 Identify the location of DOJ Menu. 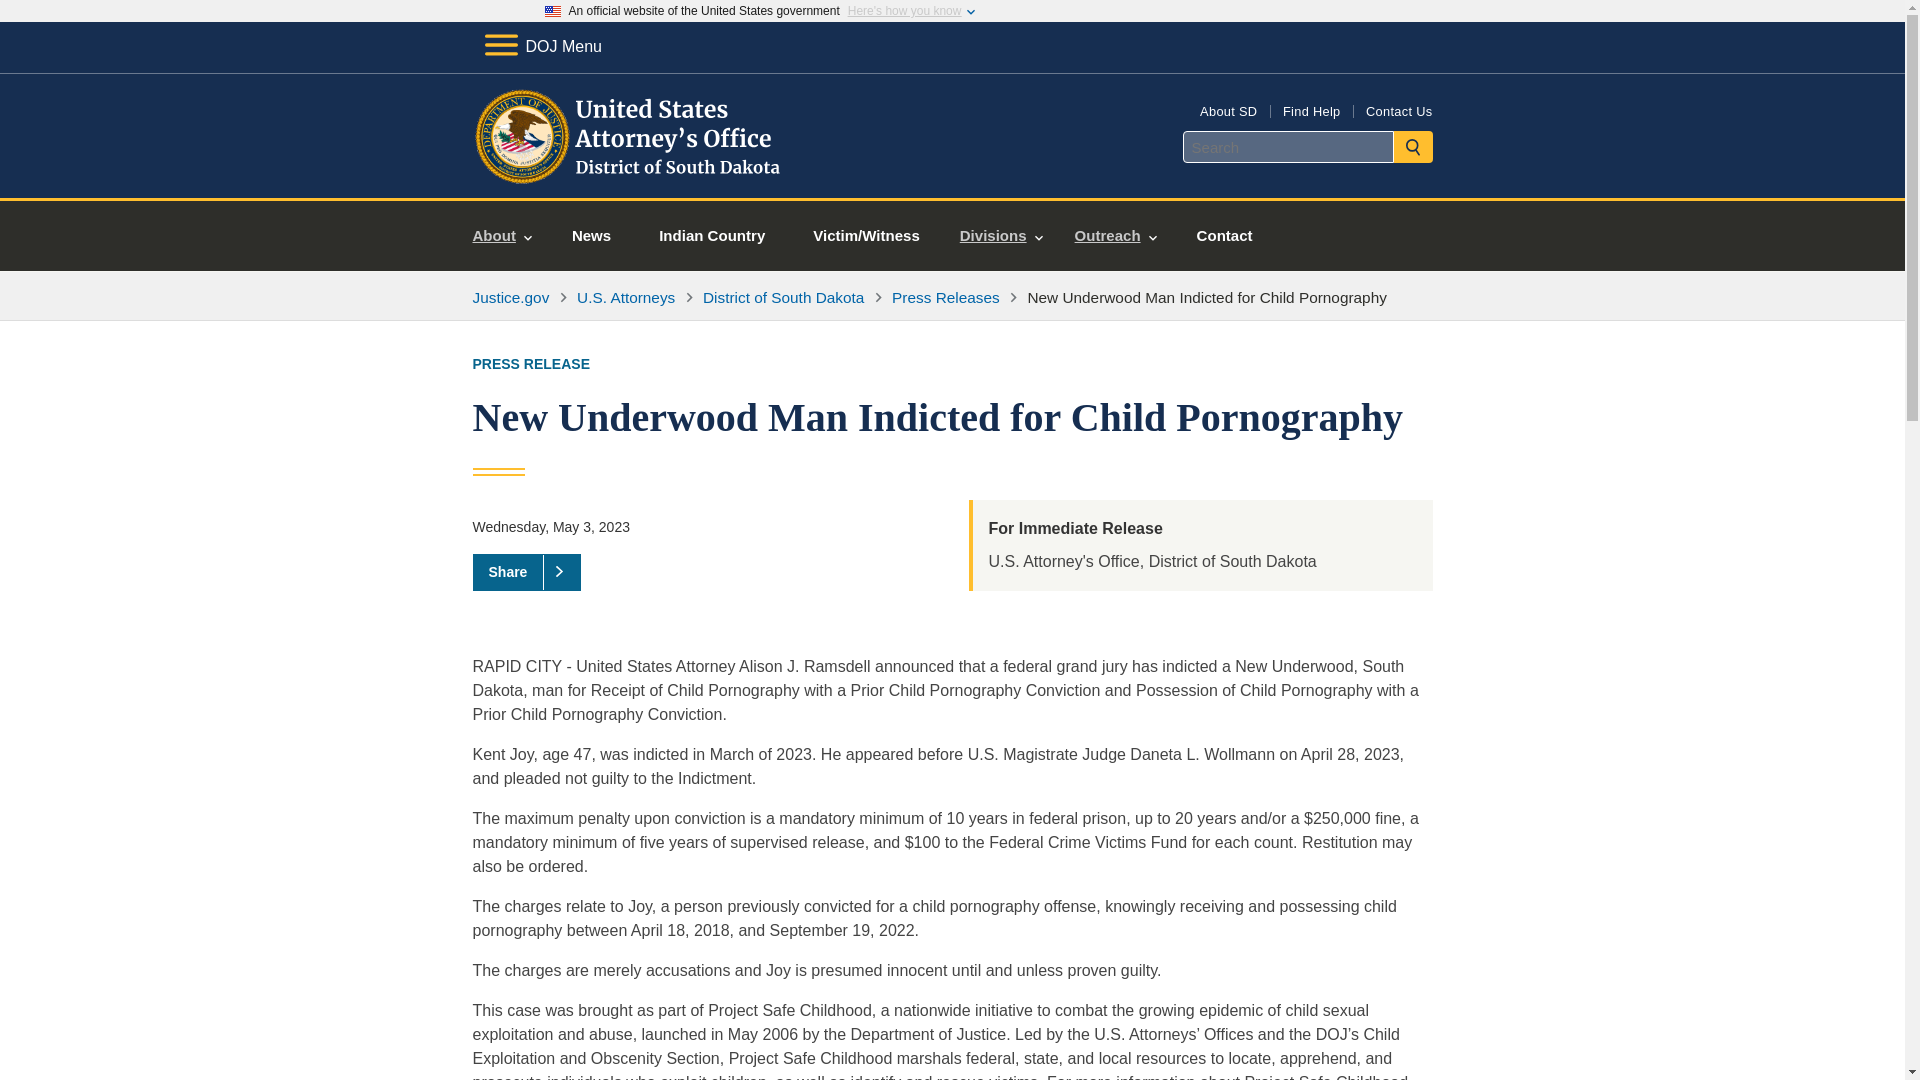
(542, 46).